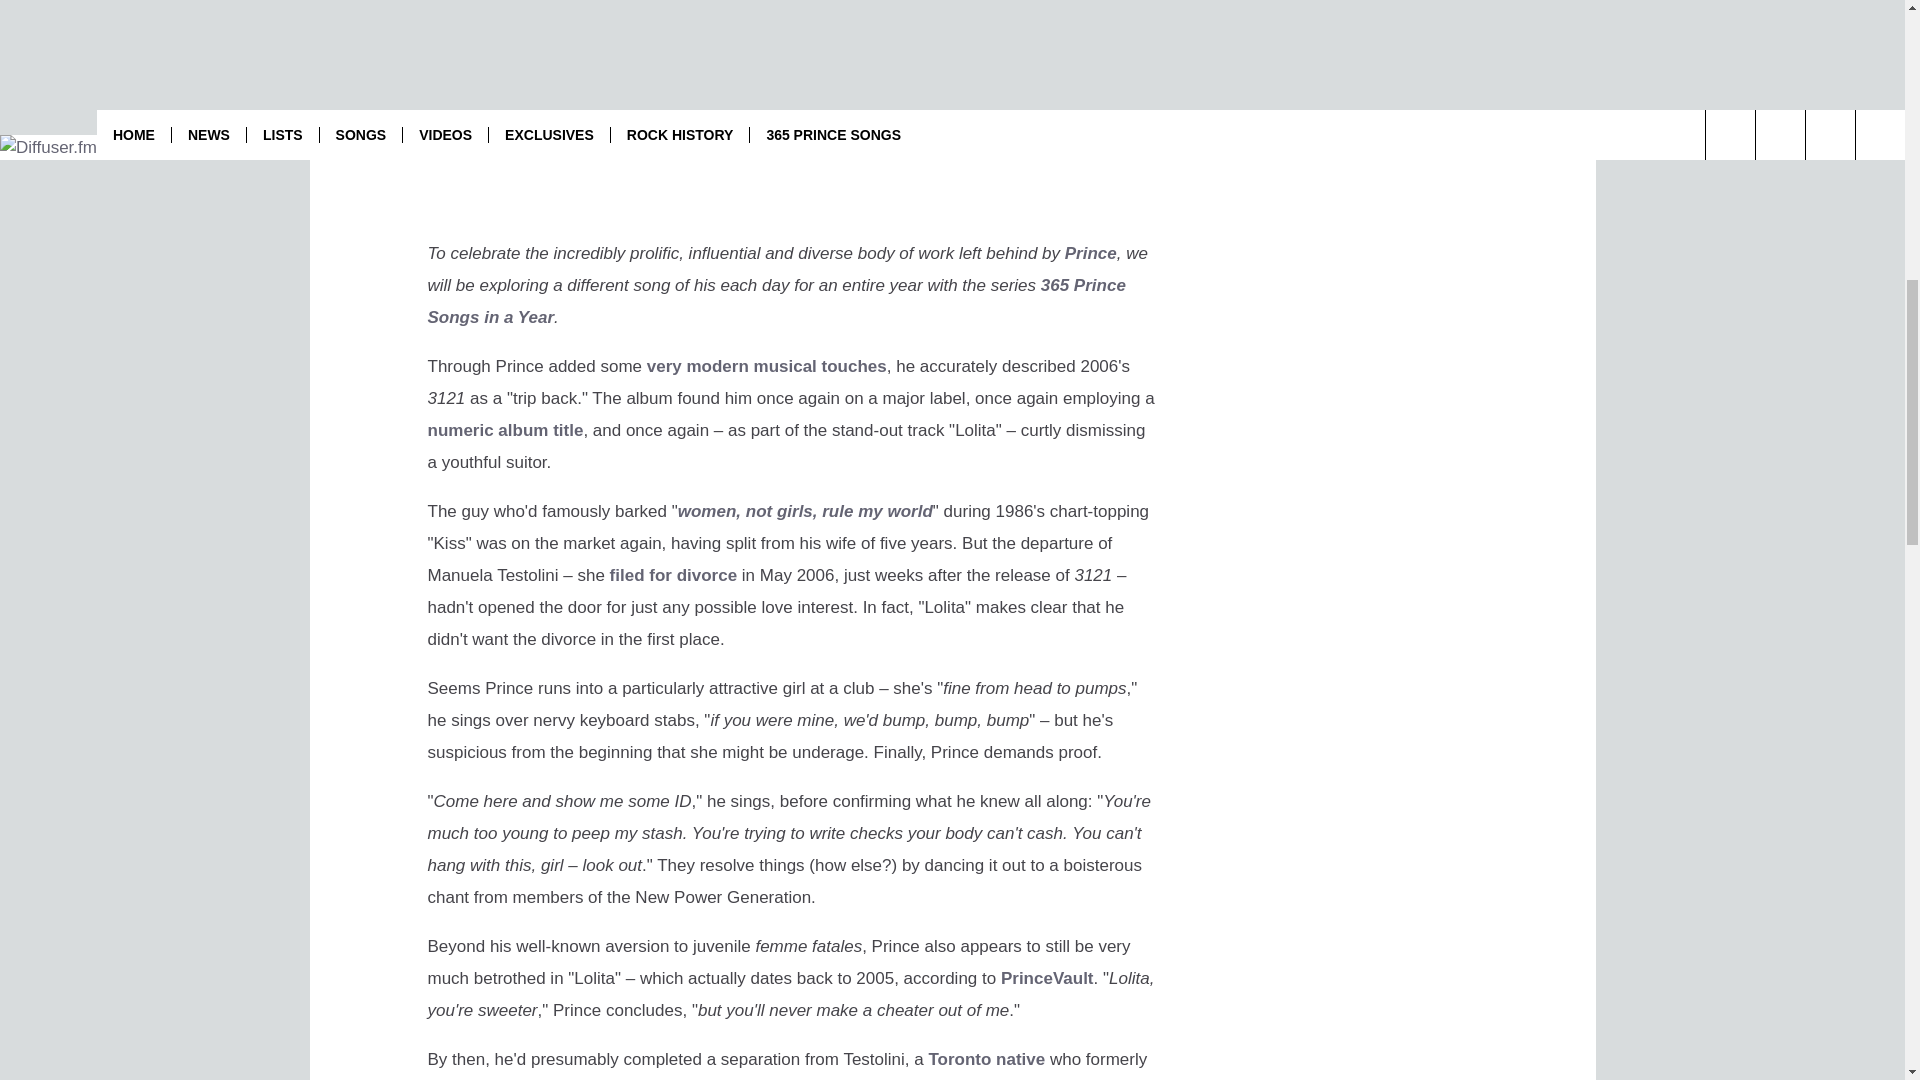 This screenshot has height=1080, width=1920. I want to click on Prince, so click(1091, 254).